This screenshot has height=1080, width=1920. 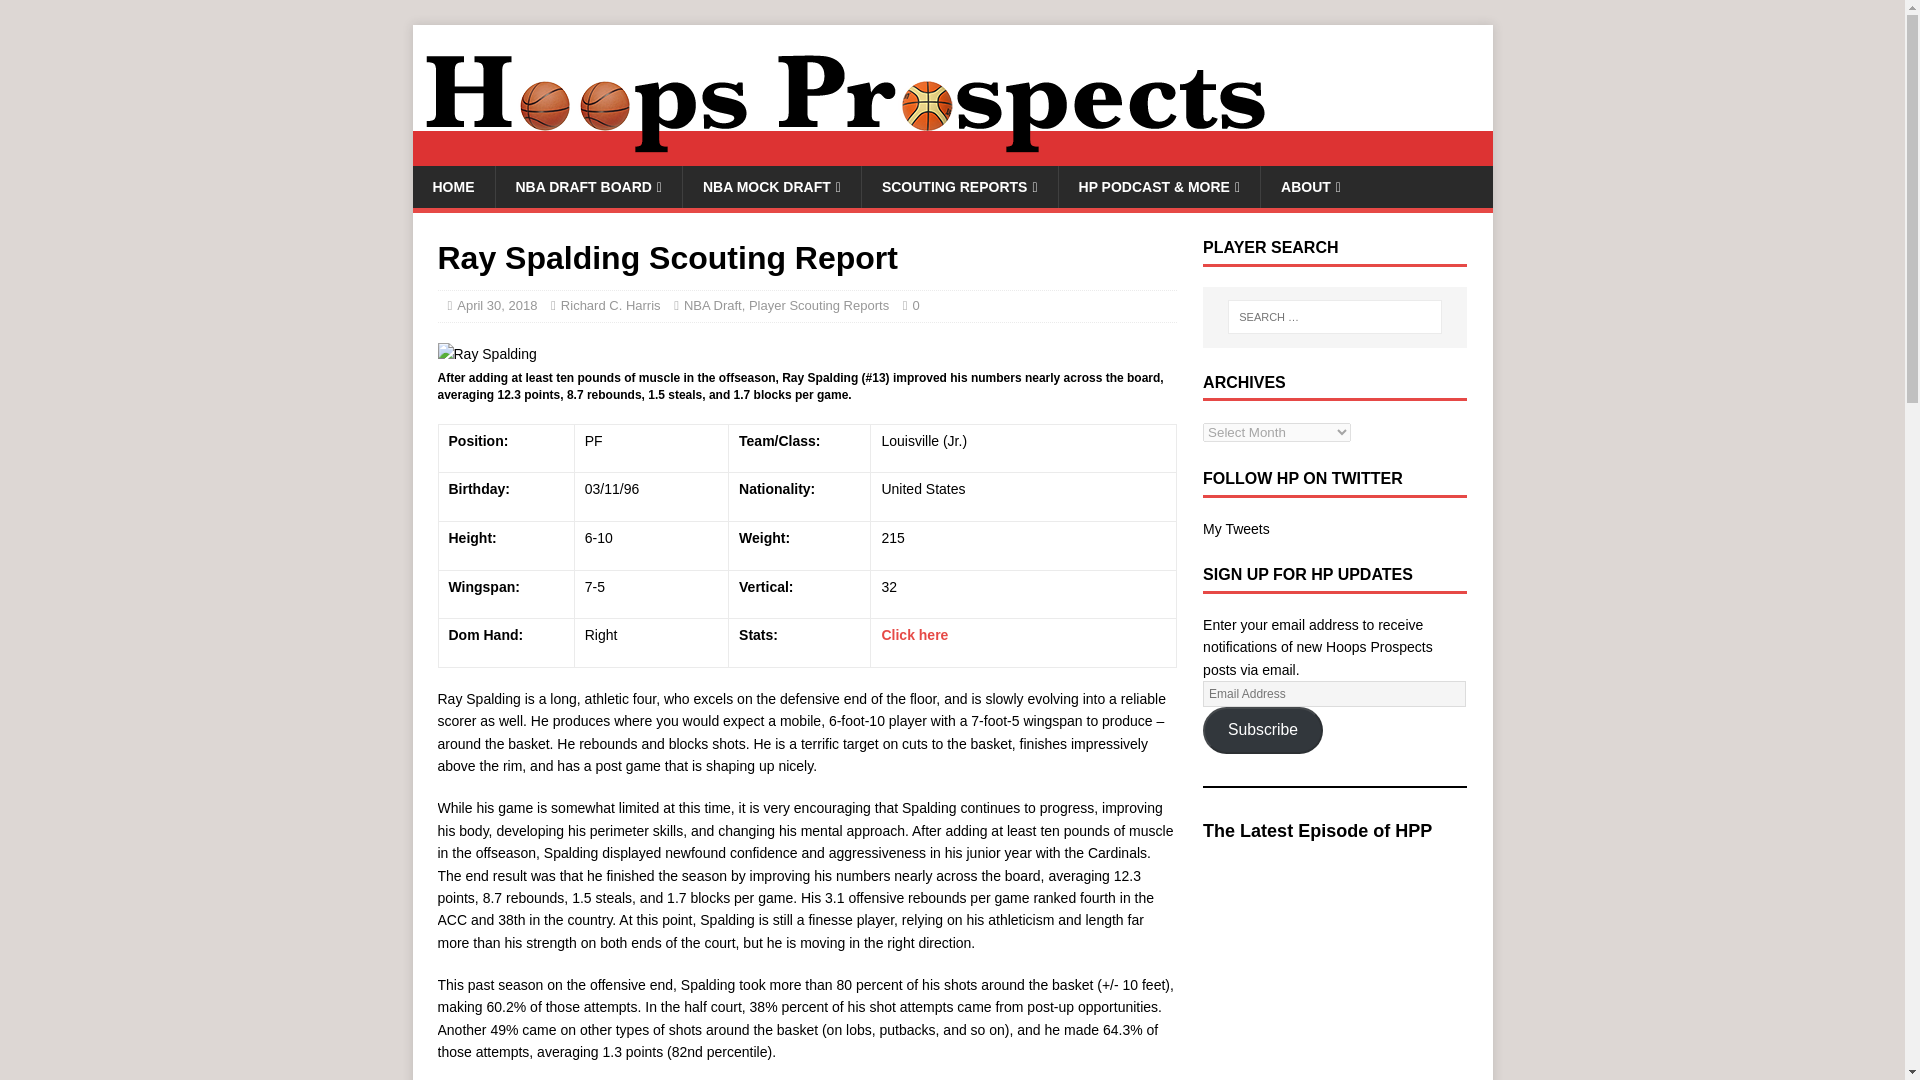 What do you see at coordinates (712, 306) in the screenshot?
I see `NBA Draft` at bounding box center [712, 306].